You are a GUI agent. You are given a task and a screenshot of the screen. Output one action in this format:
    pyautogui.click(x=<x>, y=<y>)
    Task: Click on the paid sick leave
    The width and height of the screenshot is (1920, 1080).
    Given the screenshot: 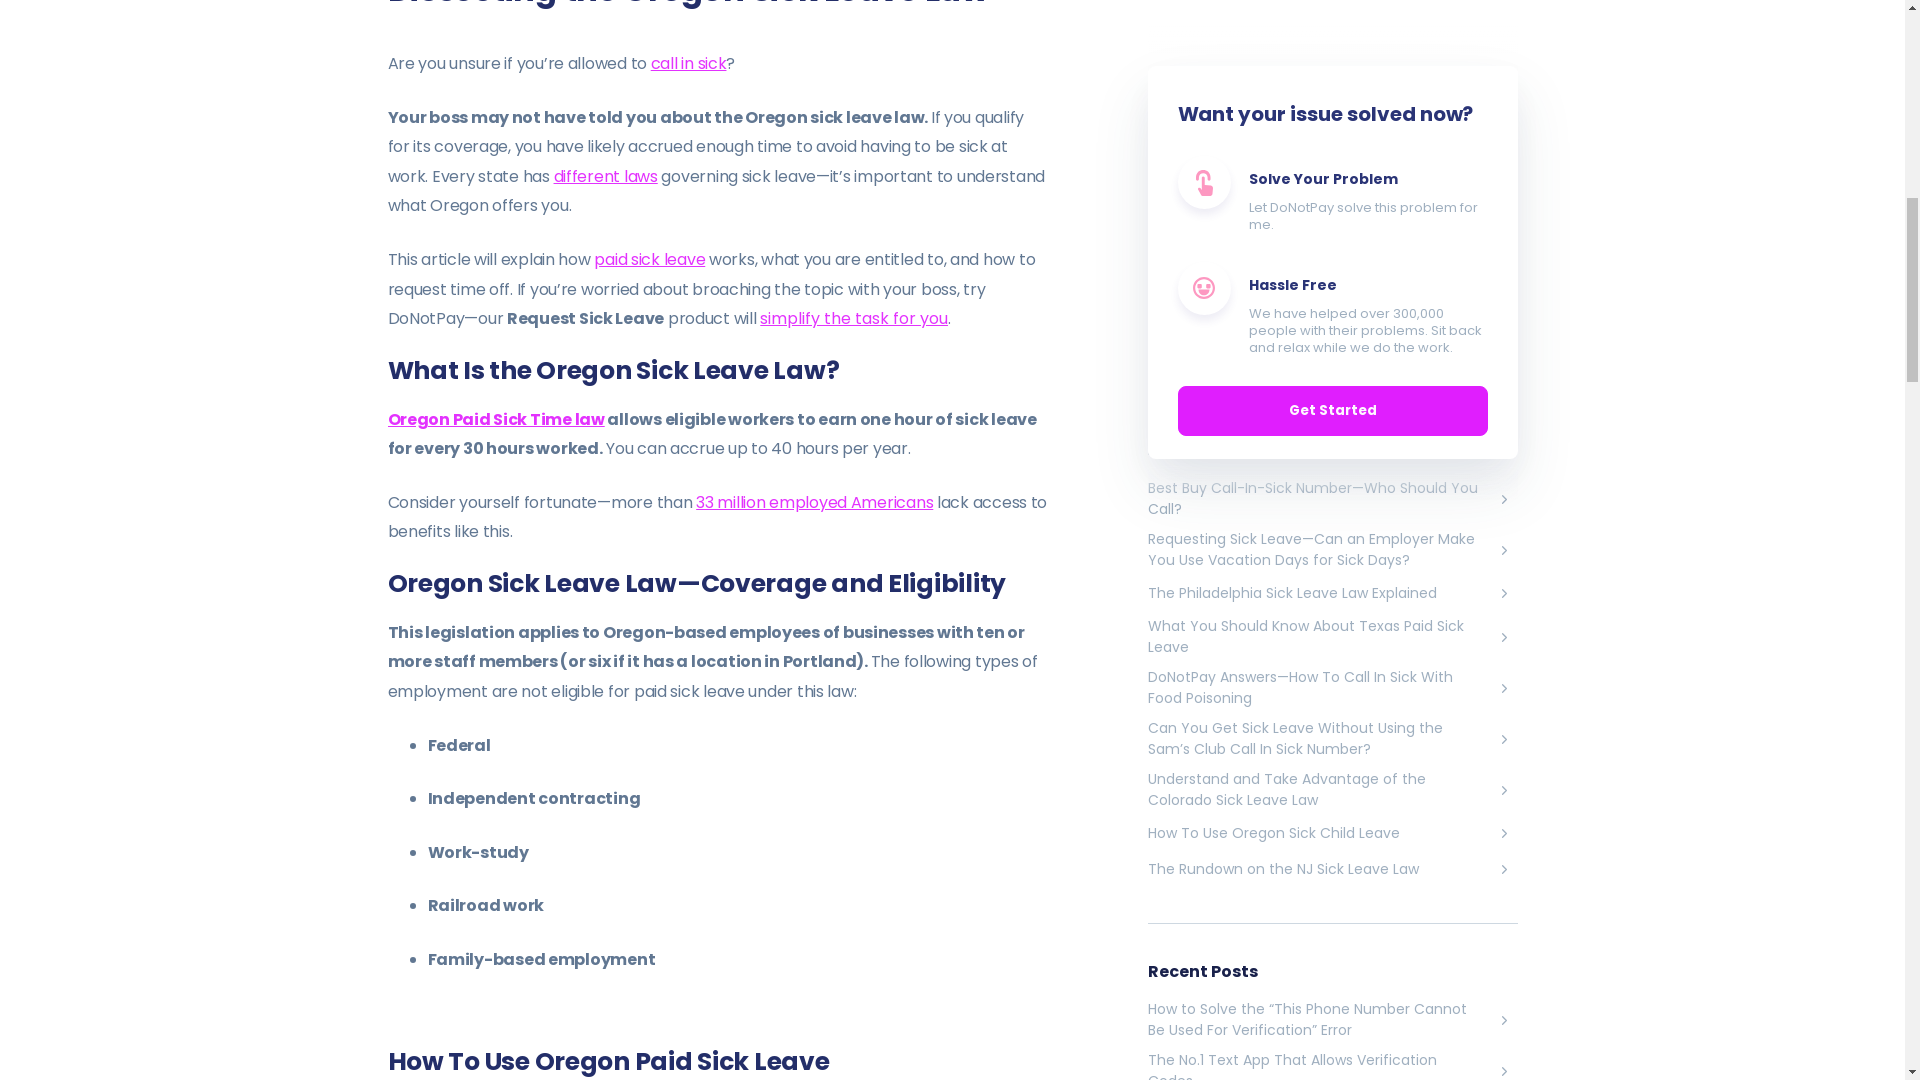 What is the action you would take?
    pyautogui.click(x=648, y=260)
    